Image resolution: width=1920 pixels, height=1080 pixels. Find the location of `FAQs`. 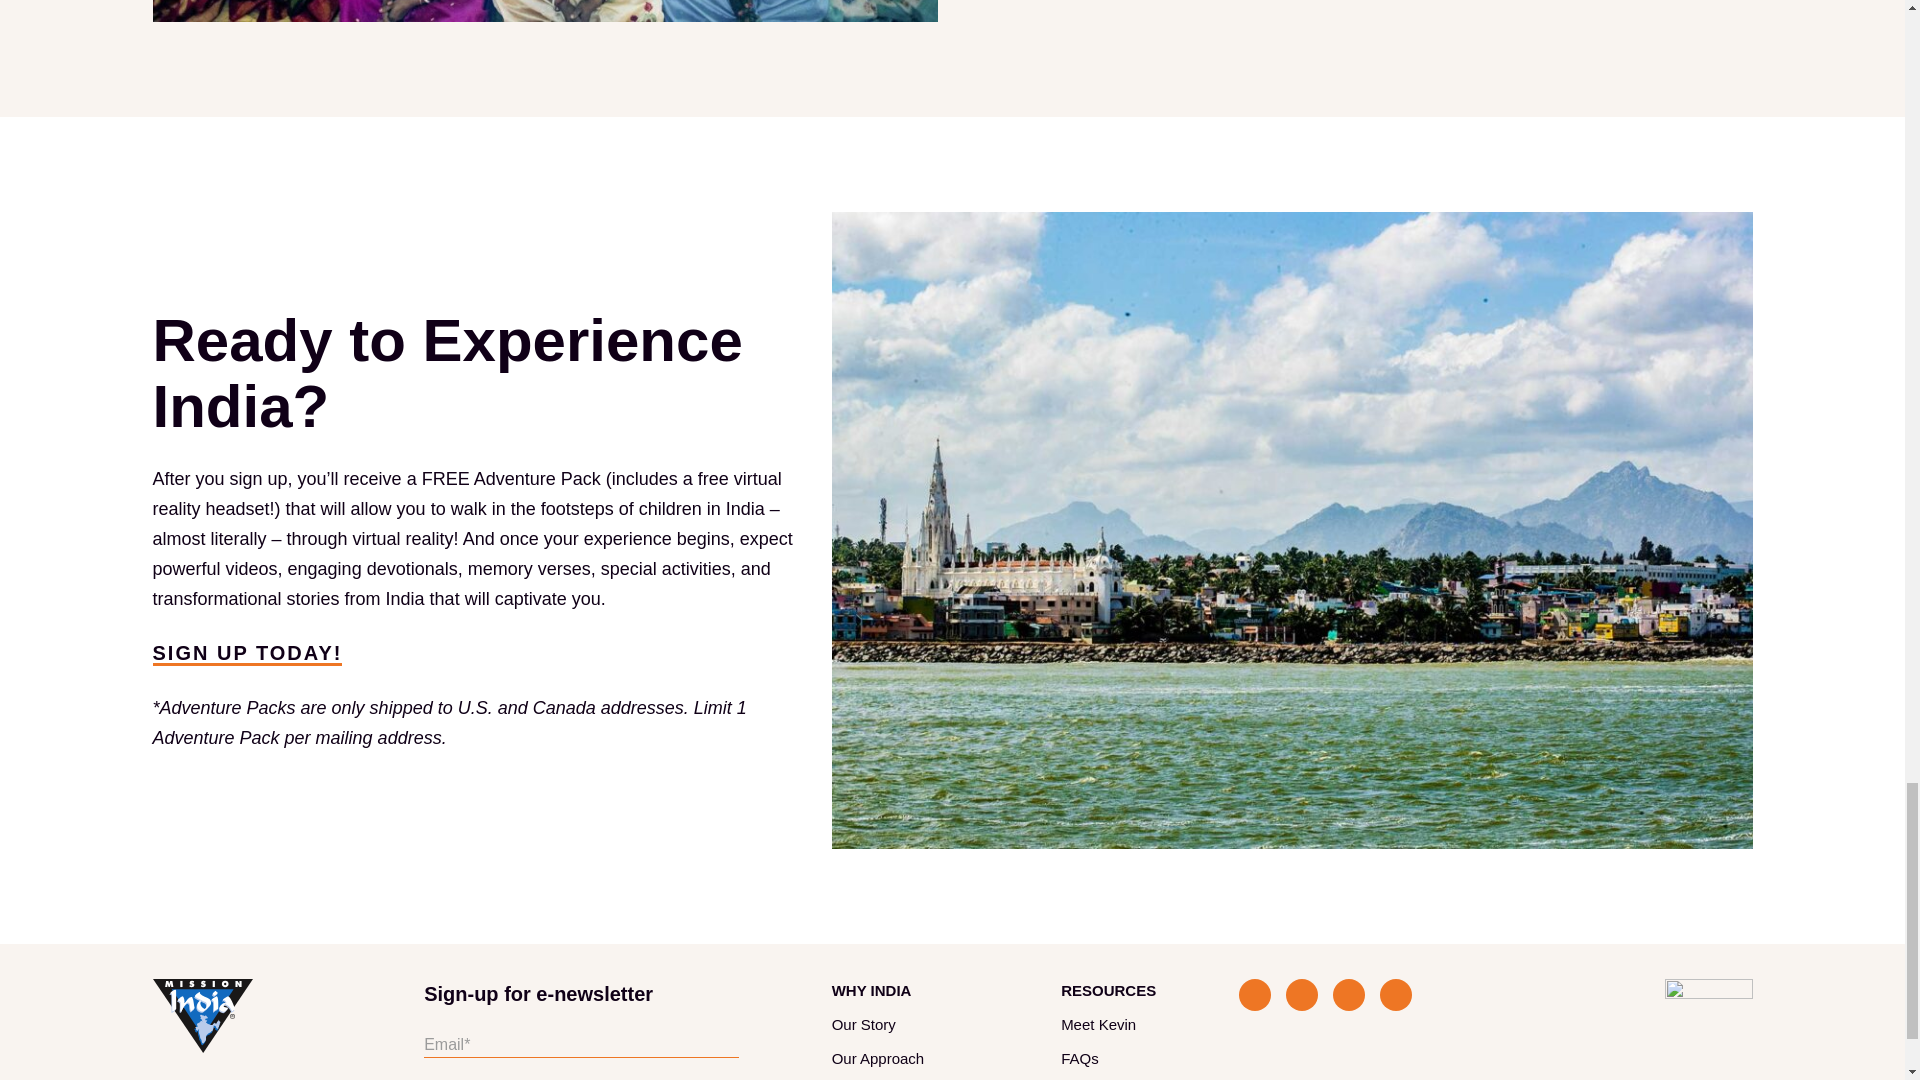

FAQs is located at coordinates (1080, 1058).